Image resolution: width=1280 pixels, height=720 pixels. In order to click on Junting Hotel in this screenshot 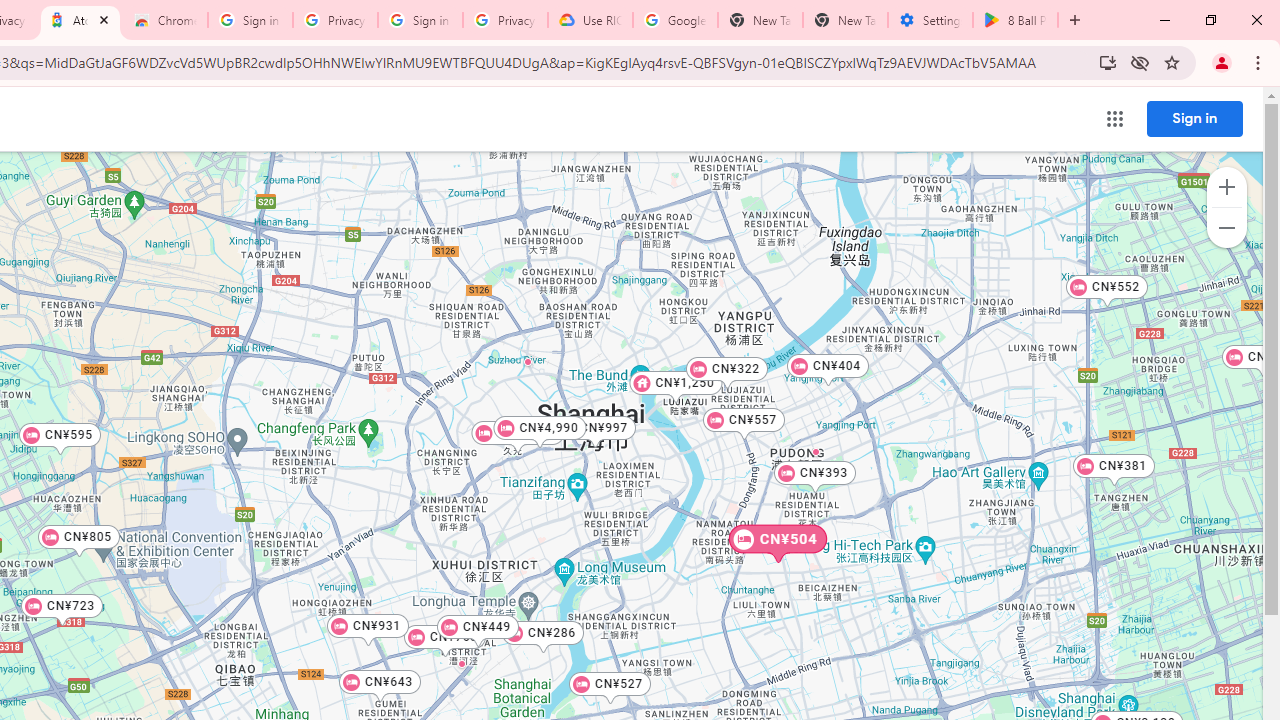, I will do `click(460, 663)`.